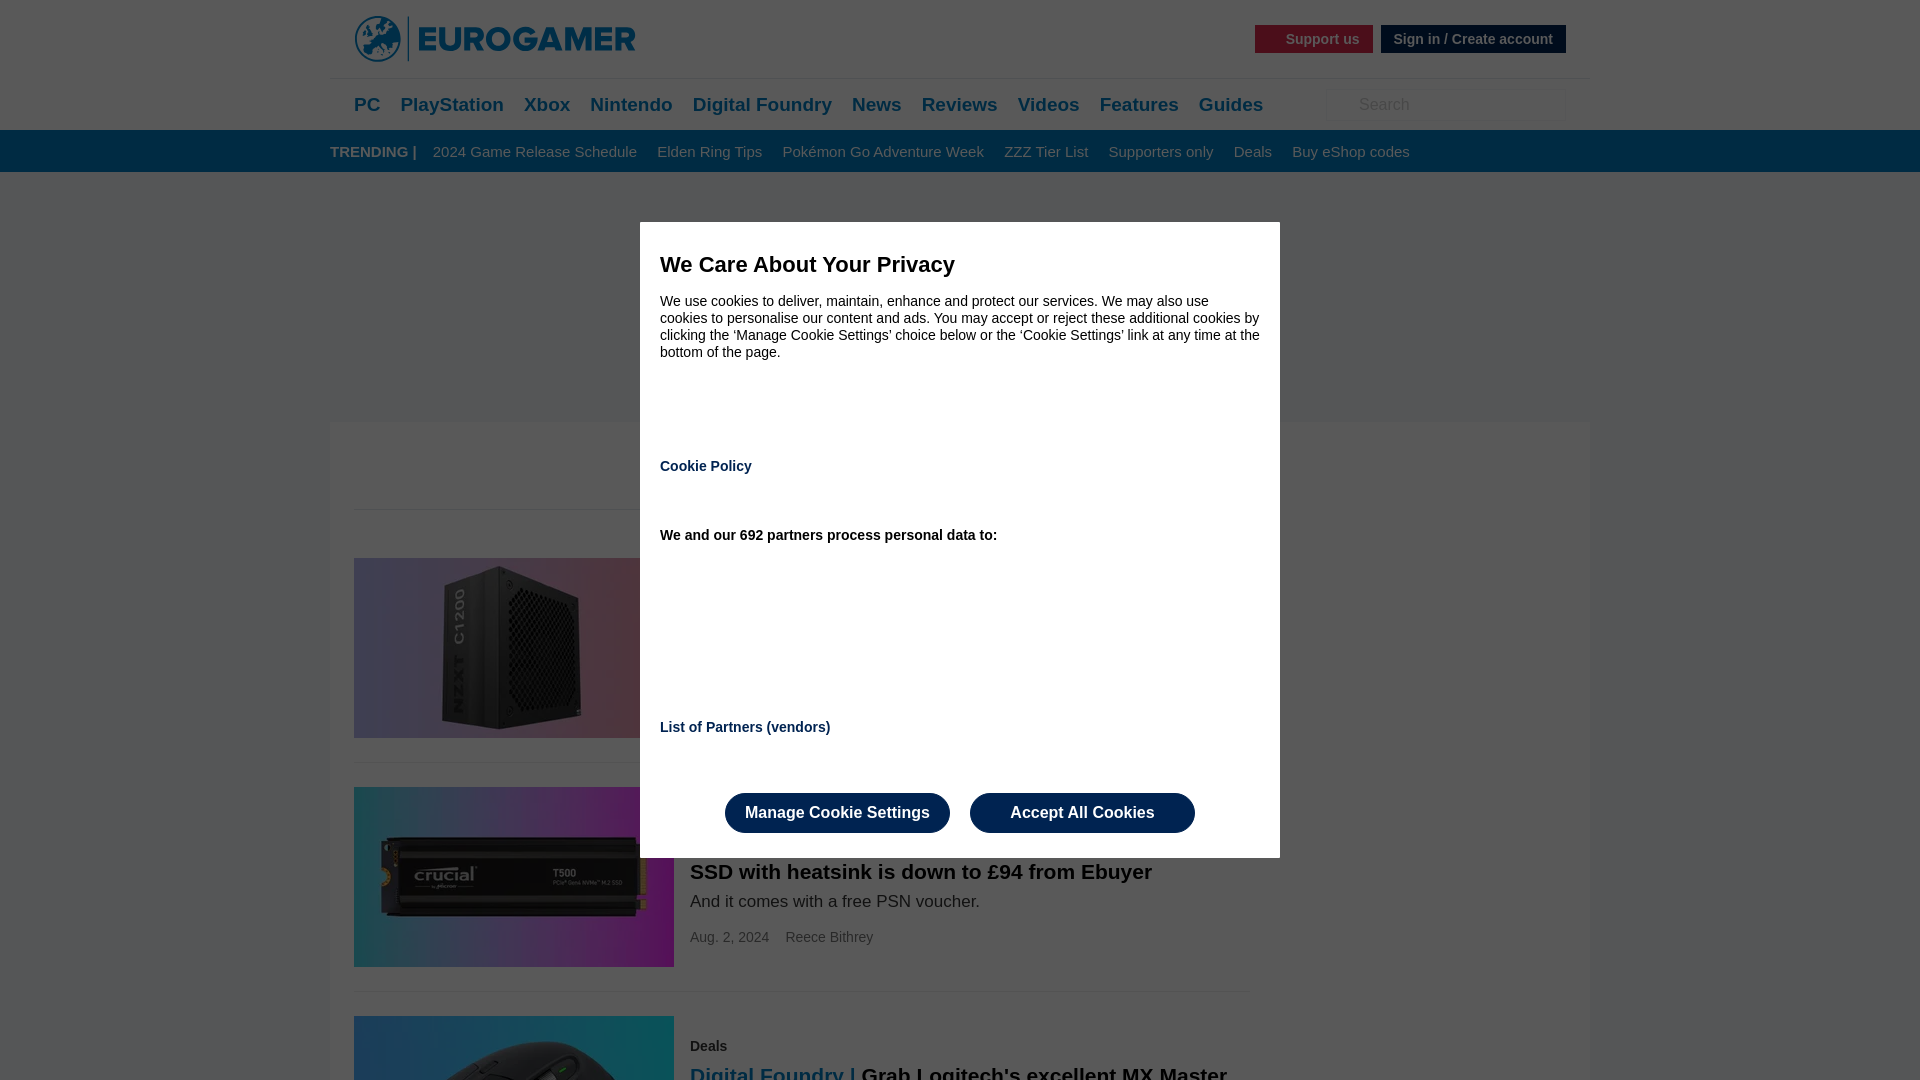  I want to click on 2024 Game Release Schedule, so click(535, 152).